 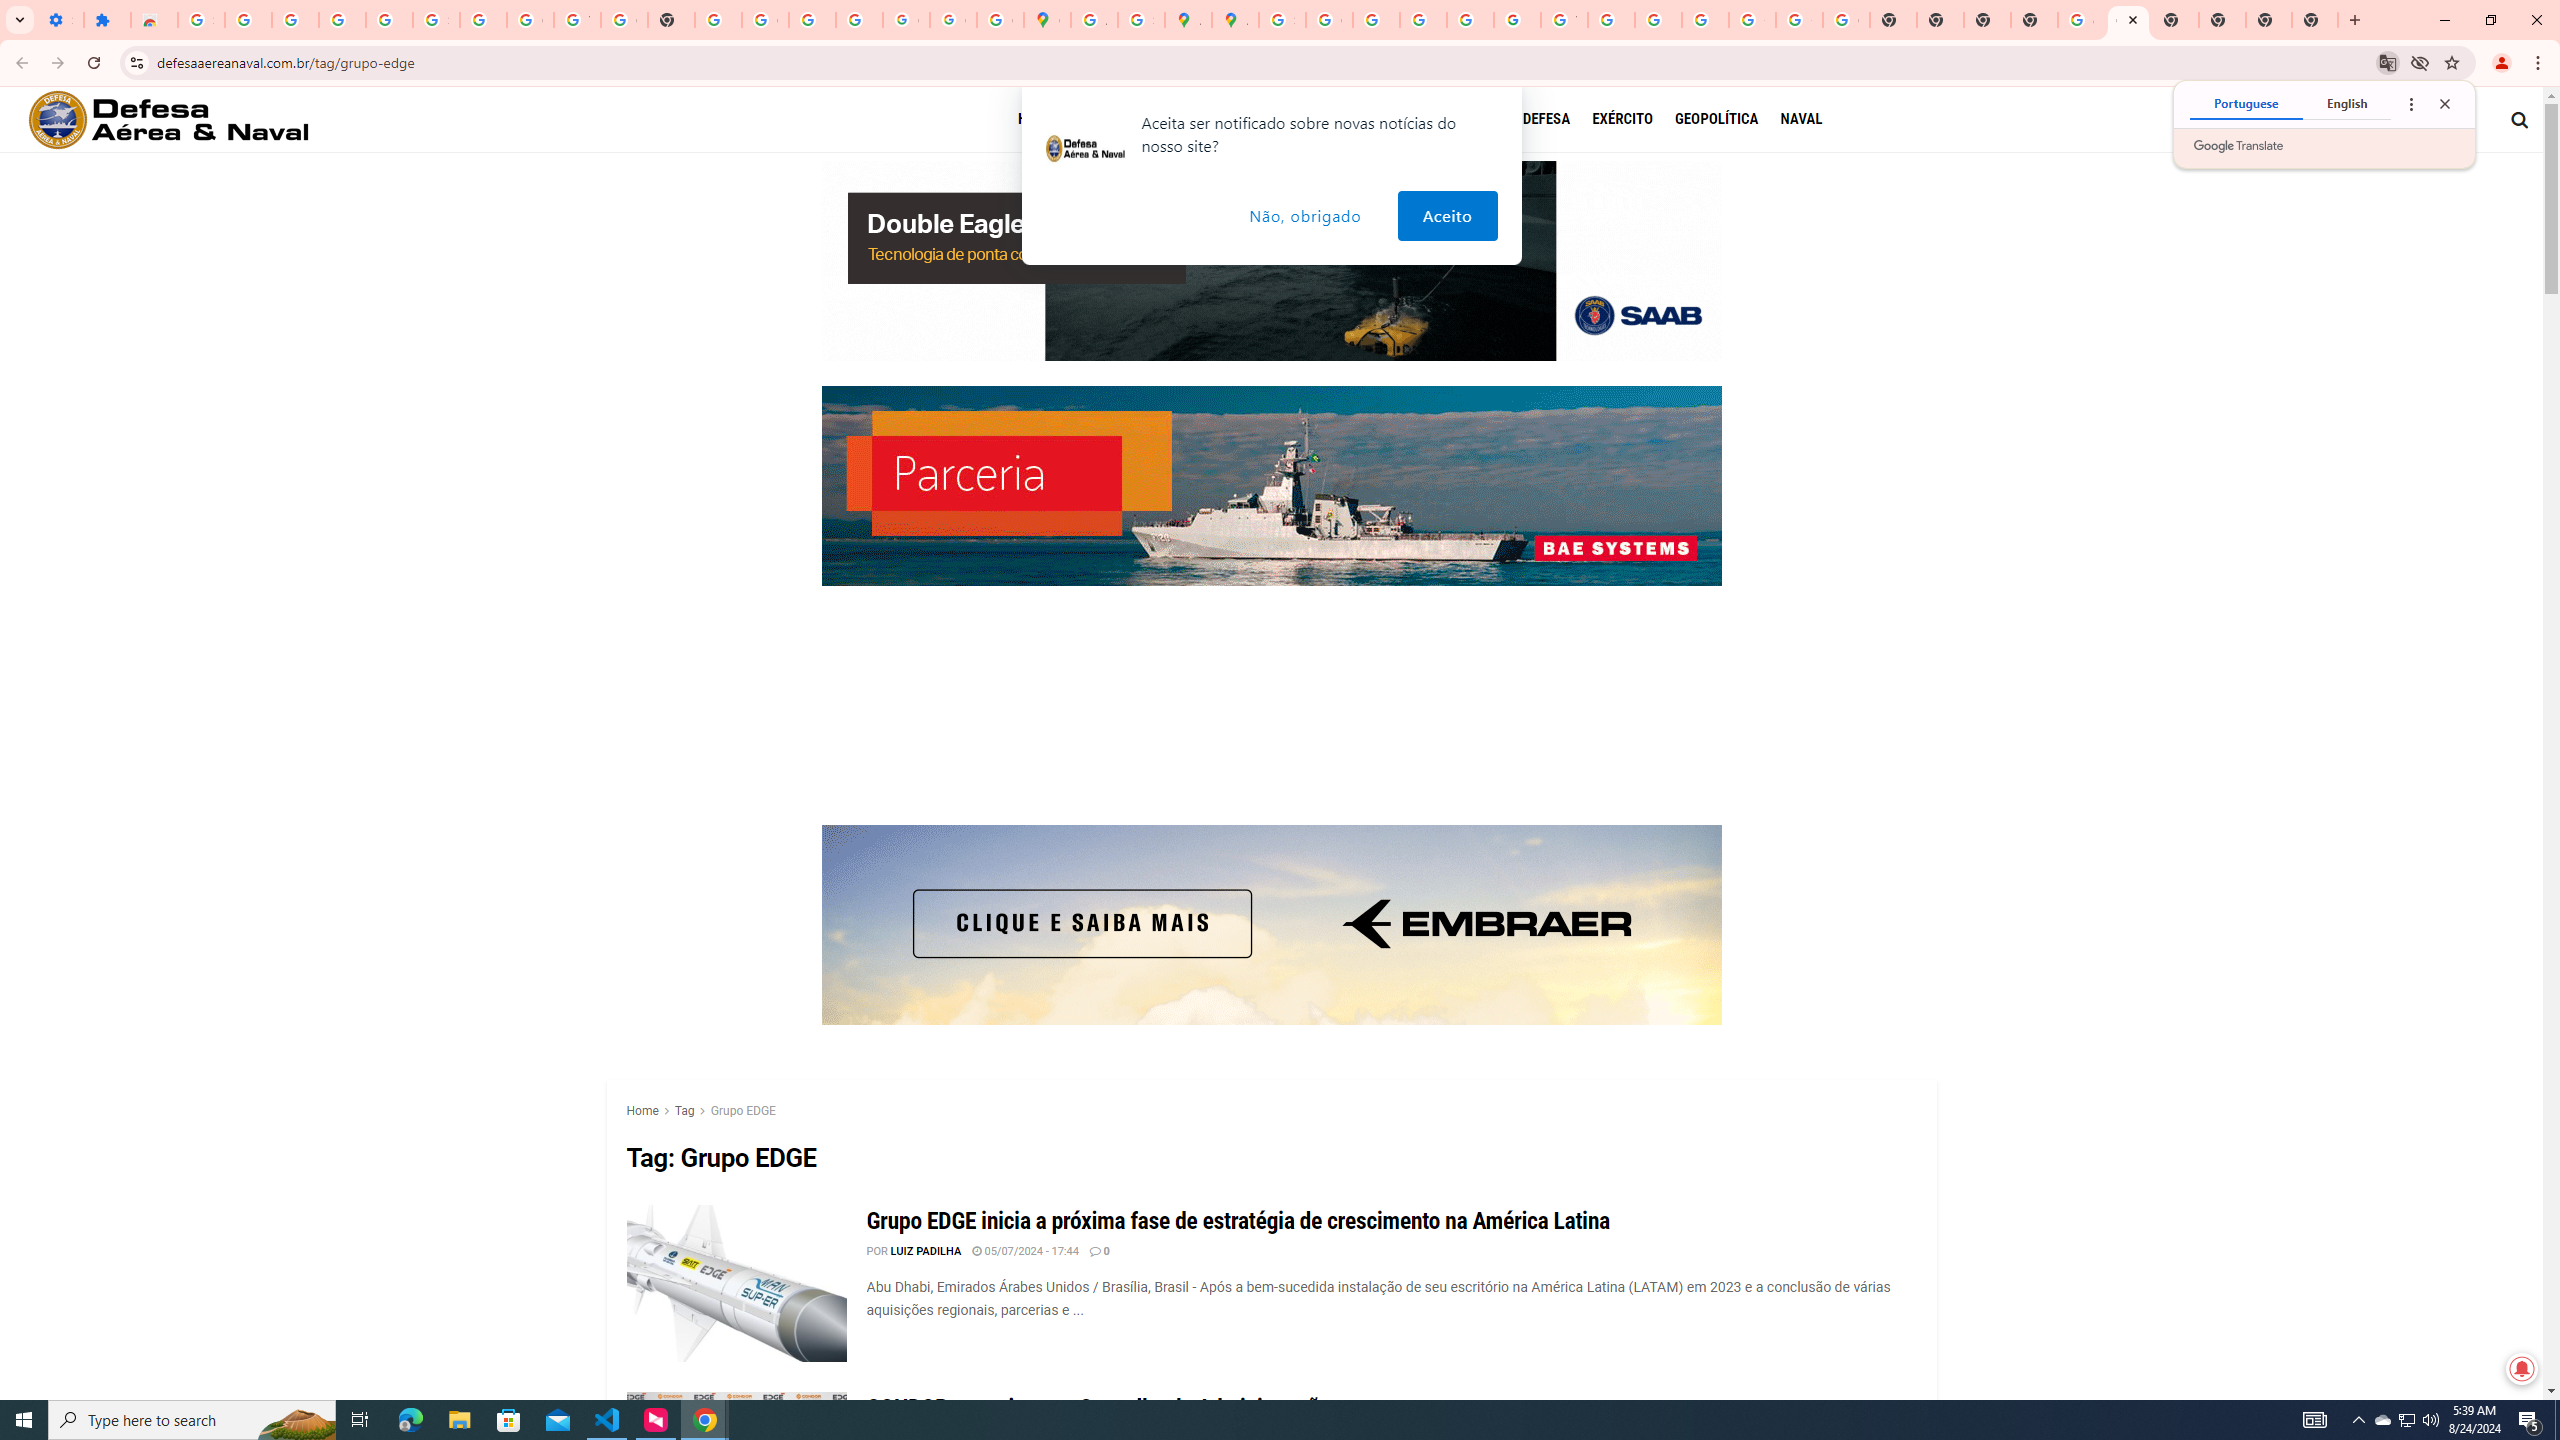 What do you see at coordinates (577, 20) in the screenshot?
I see `YouTube` at bounding box center [577, 20].